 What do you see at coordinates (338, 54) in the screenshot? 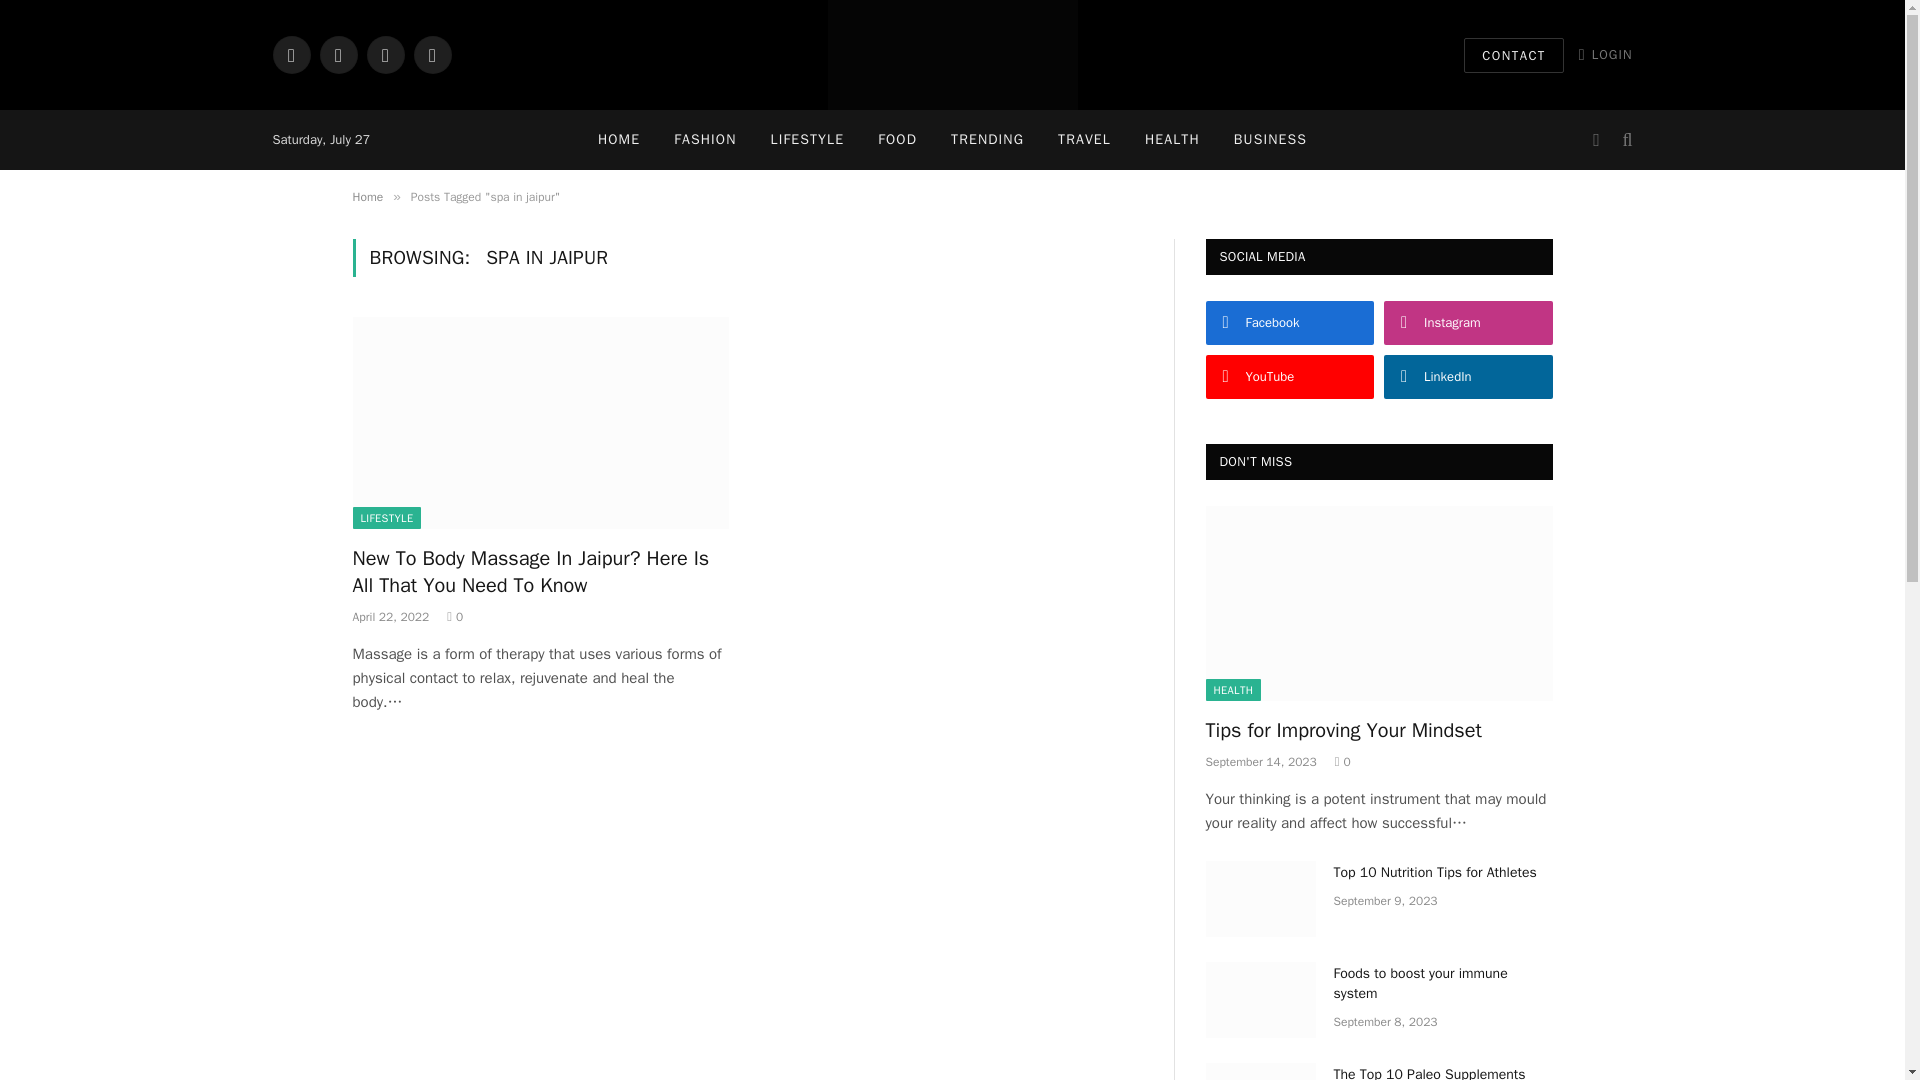
I see `Instagram` at bounding box center [338, 54].